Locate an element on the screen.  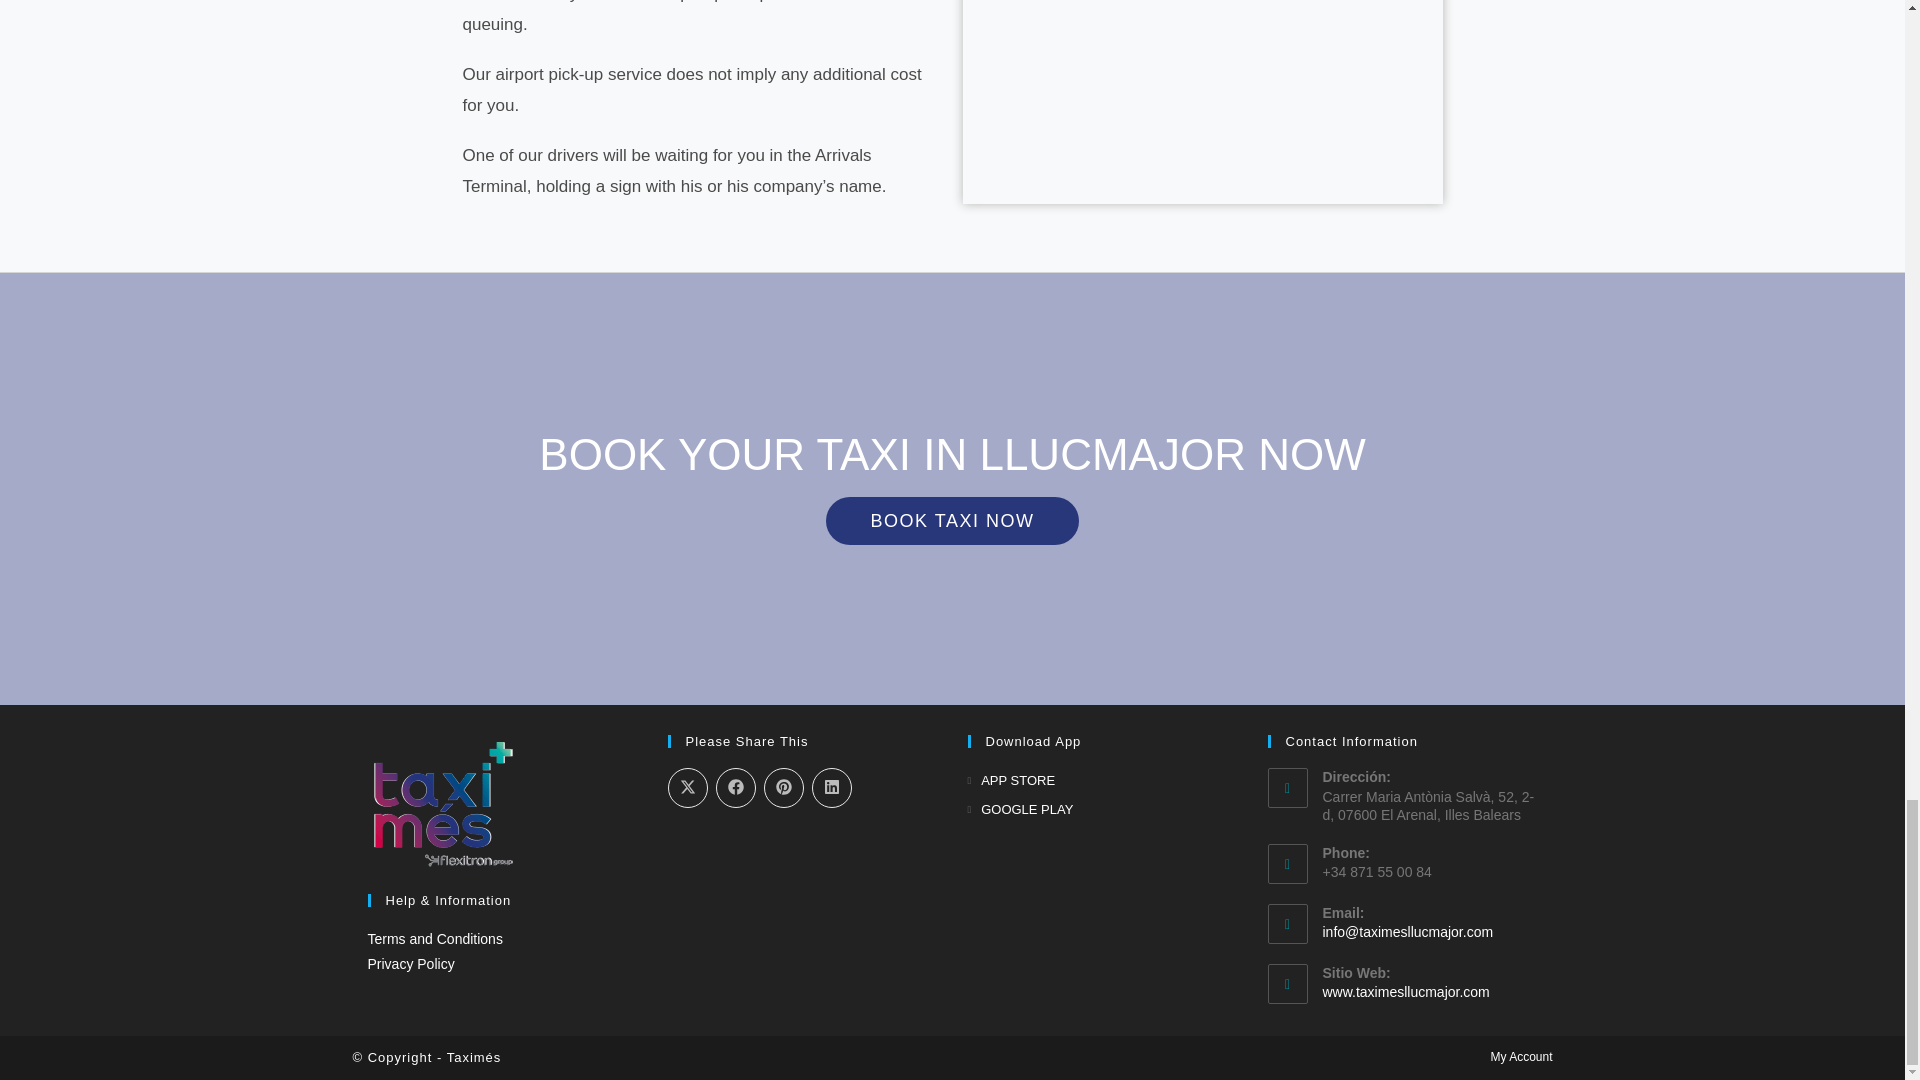
Share on LinkedIn is located at coordinates (832, 787).